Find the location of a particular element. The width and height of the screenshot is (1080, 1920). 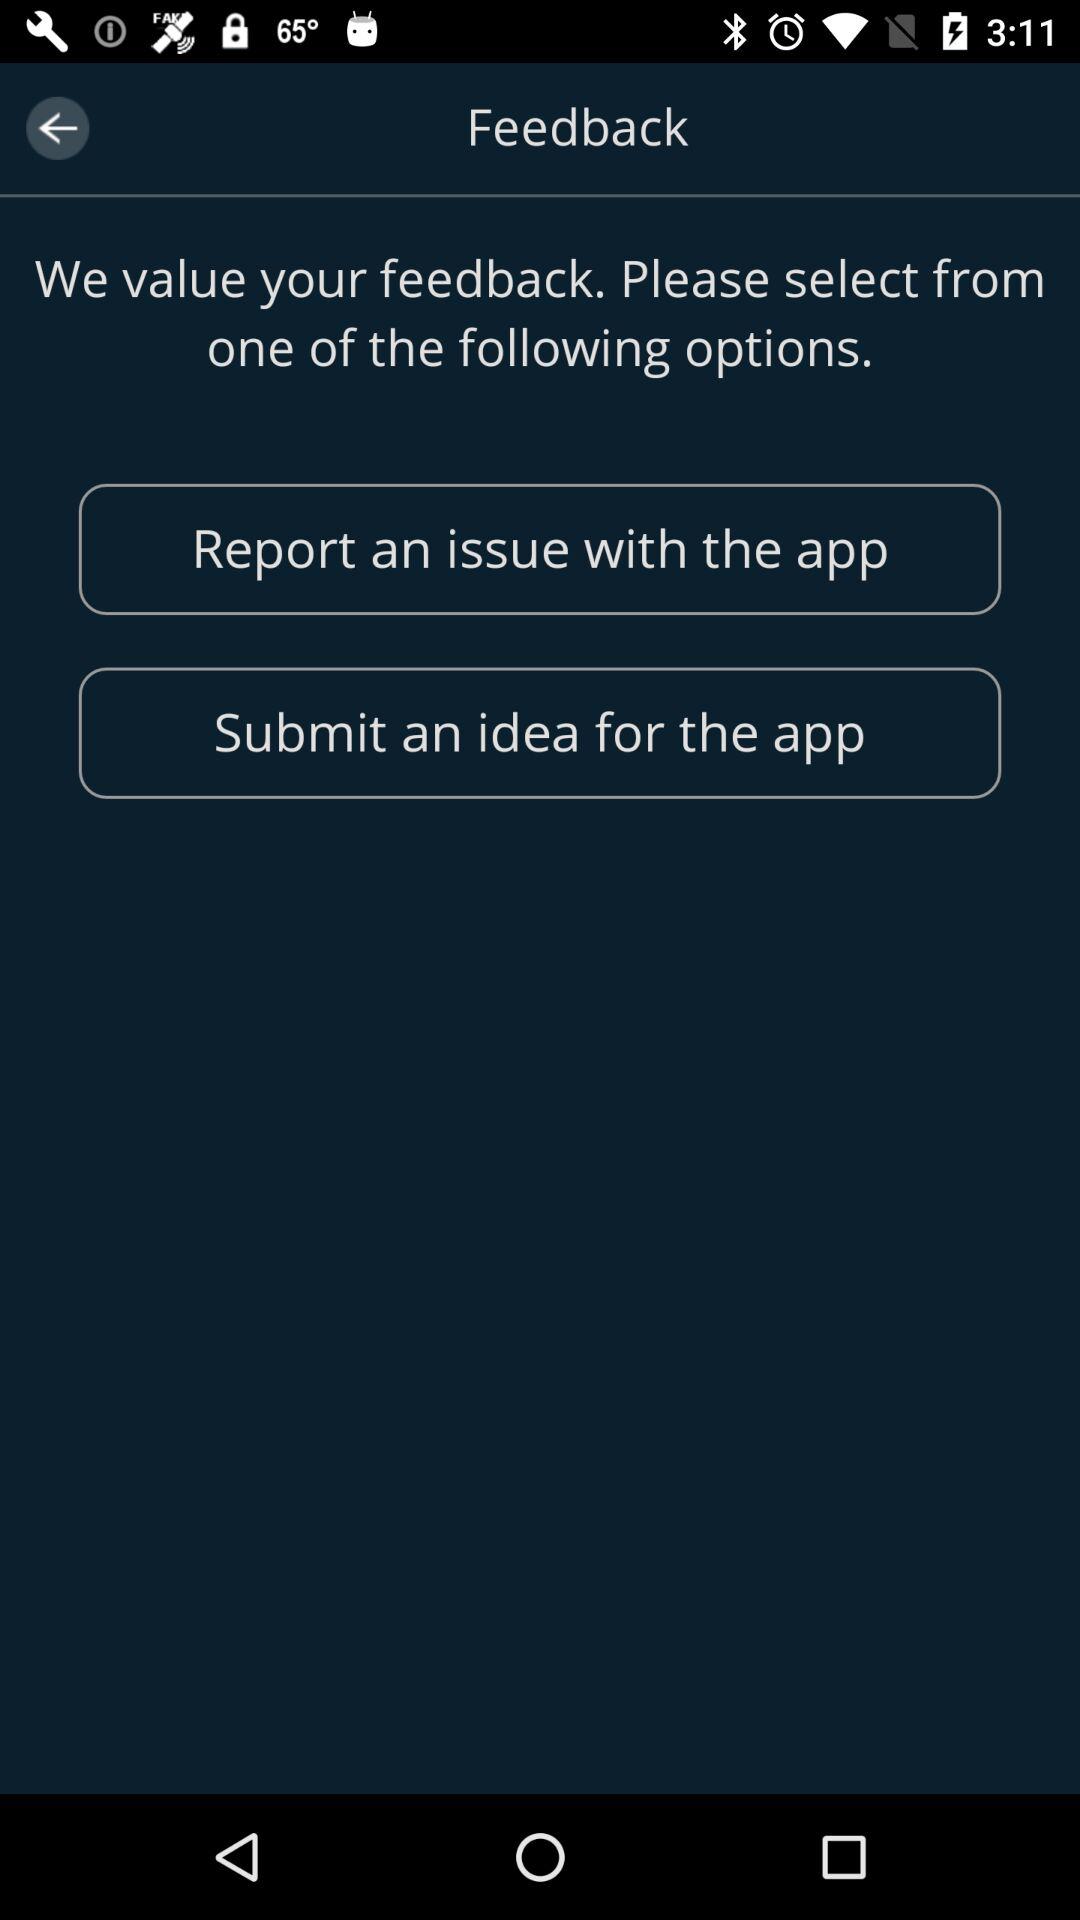

select the arrow on the top left corner is located at coordinates (56, 128).